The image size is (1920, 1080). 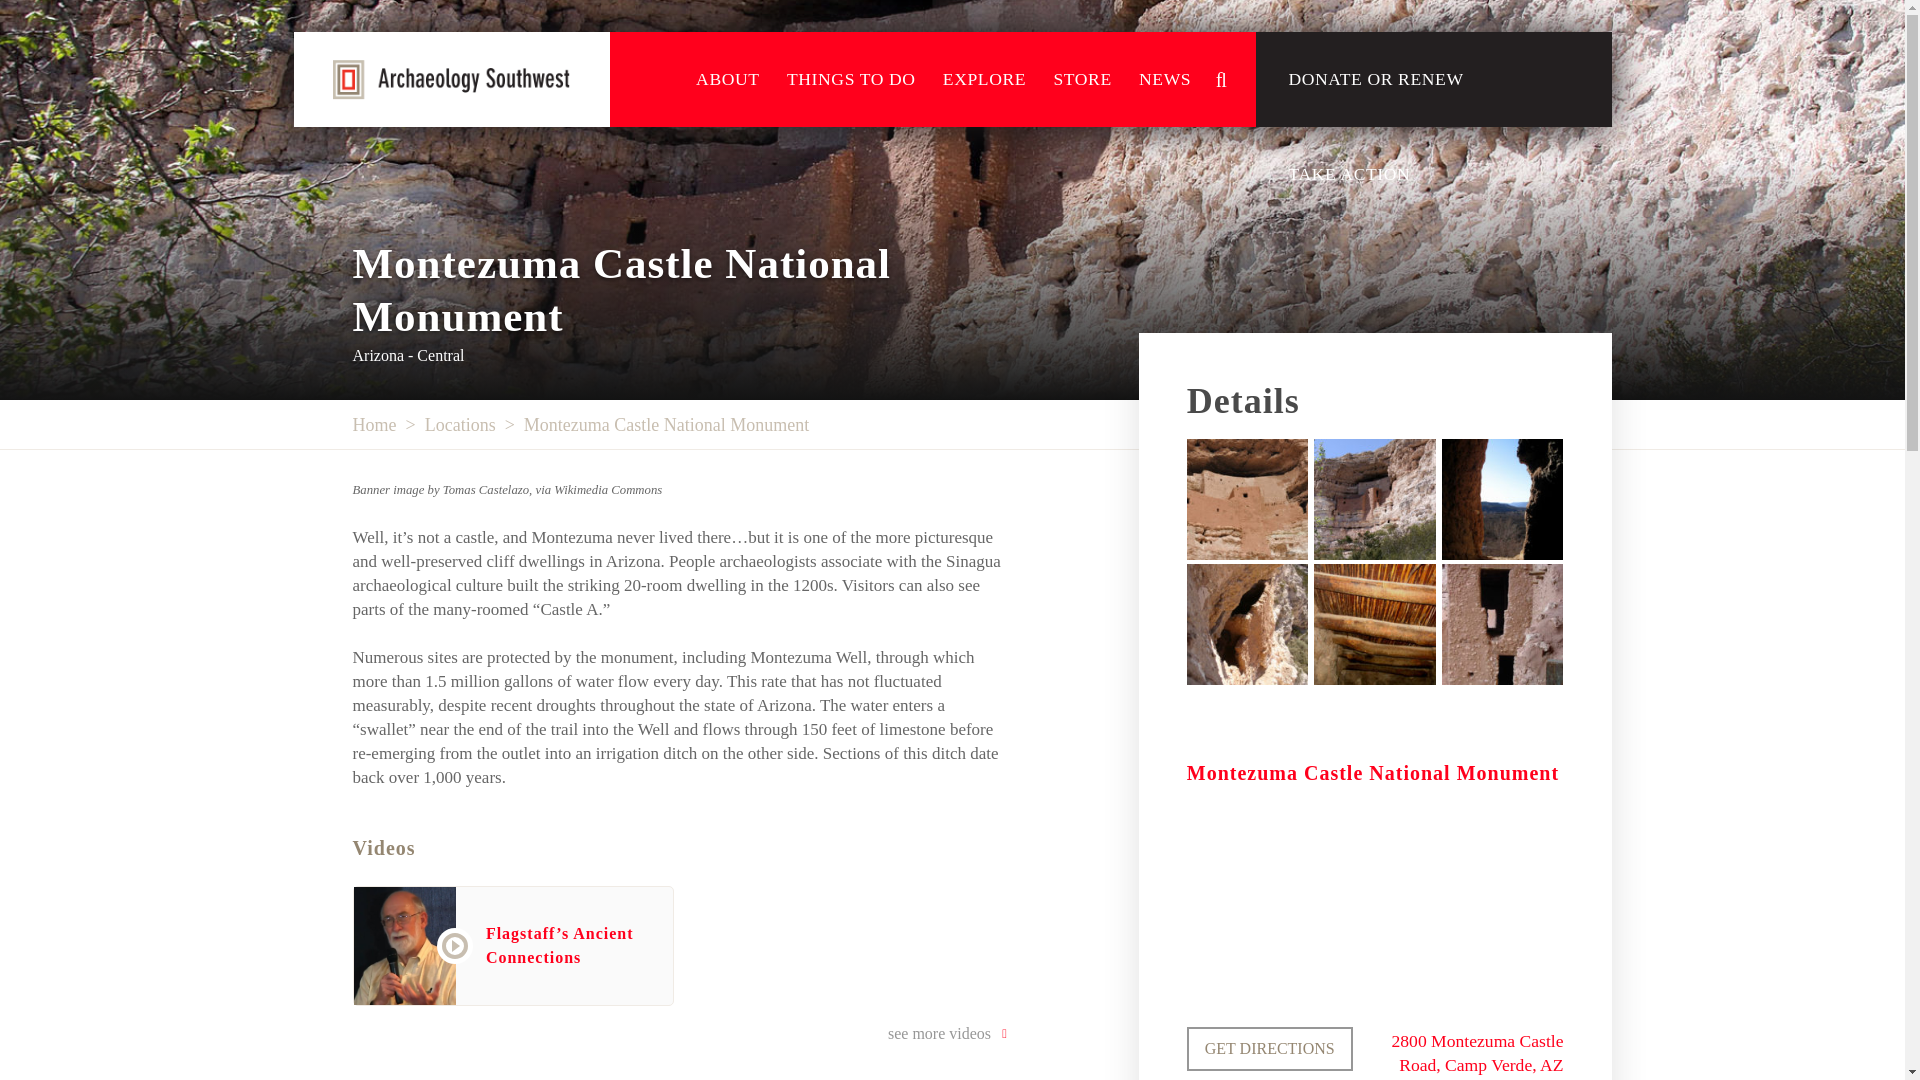 I want to click on Ceiling beams inside Montezuma Castle. Credit: NPS, so click(x=1374, y=624).